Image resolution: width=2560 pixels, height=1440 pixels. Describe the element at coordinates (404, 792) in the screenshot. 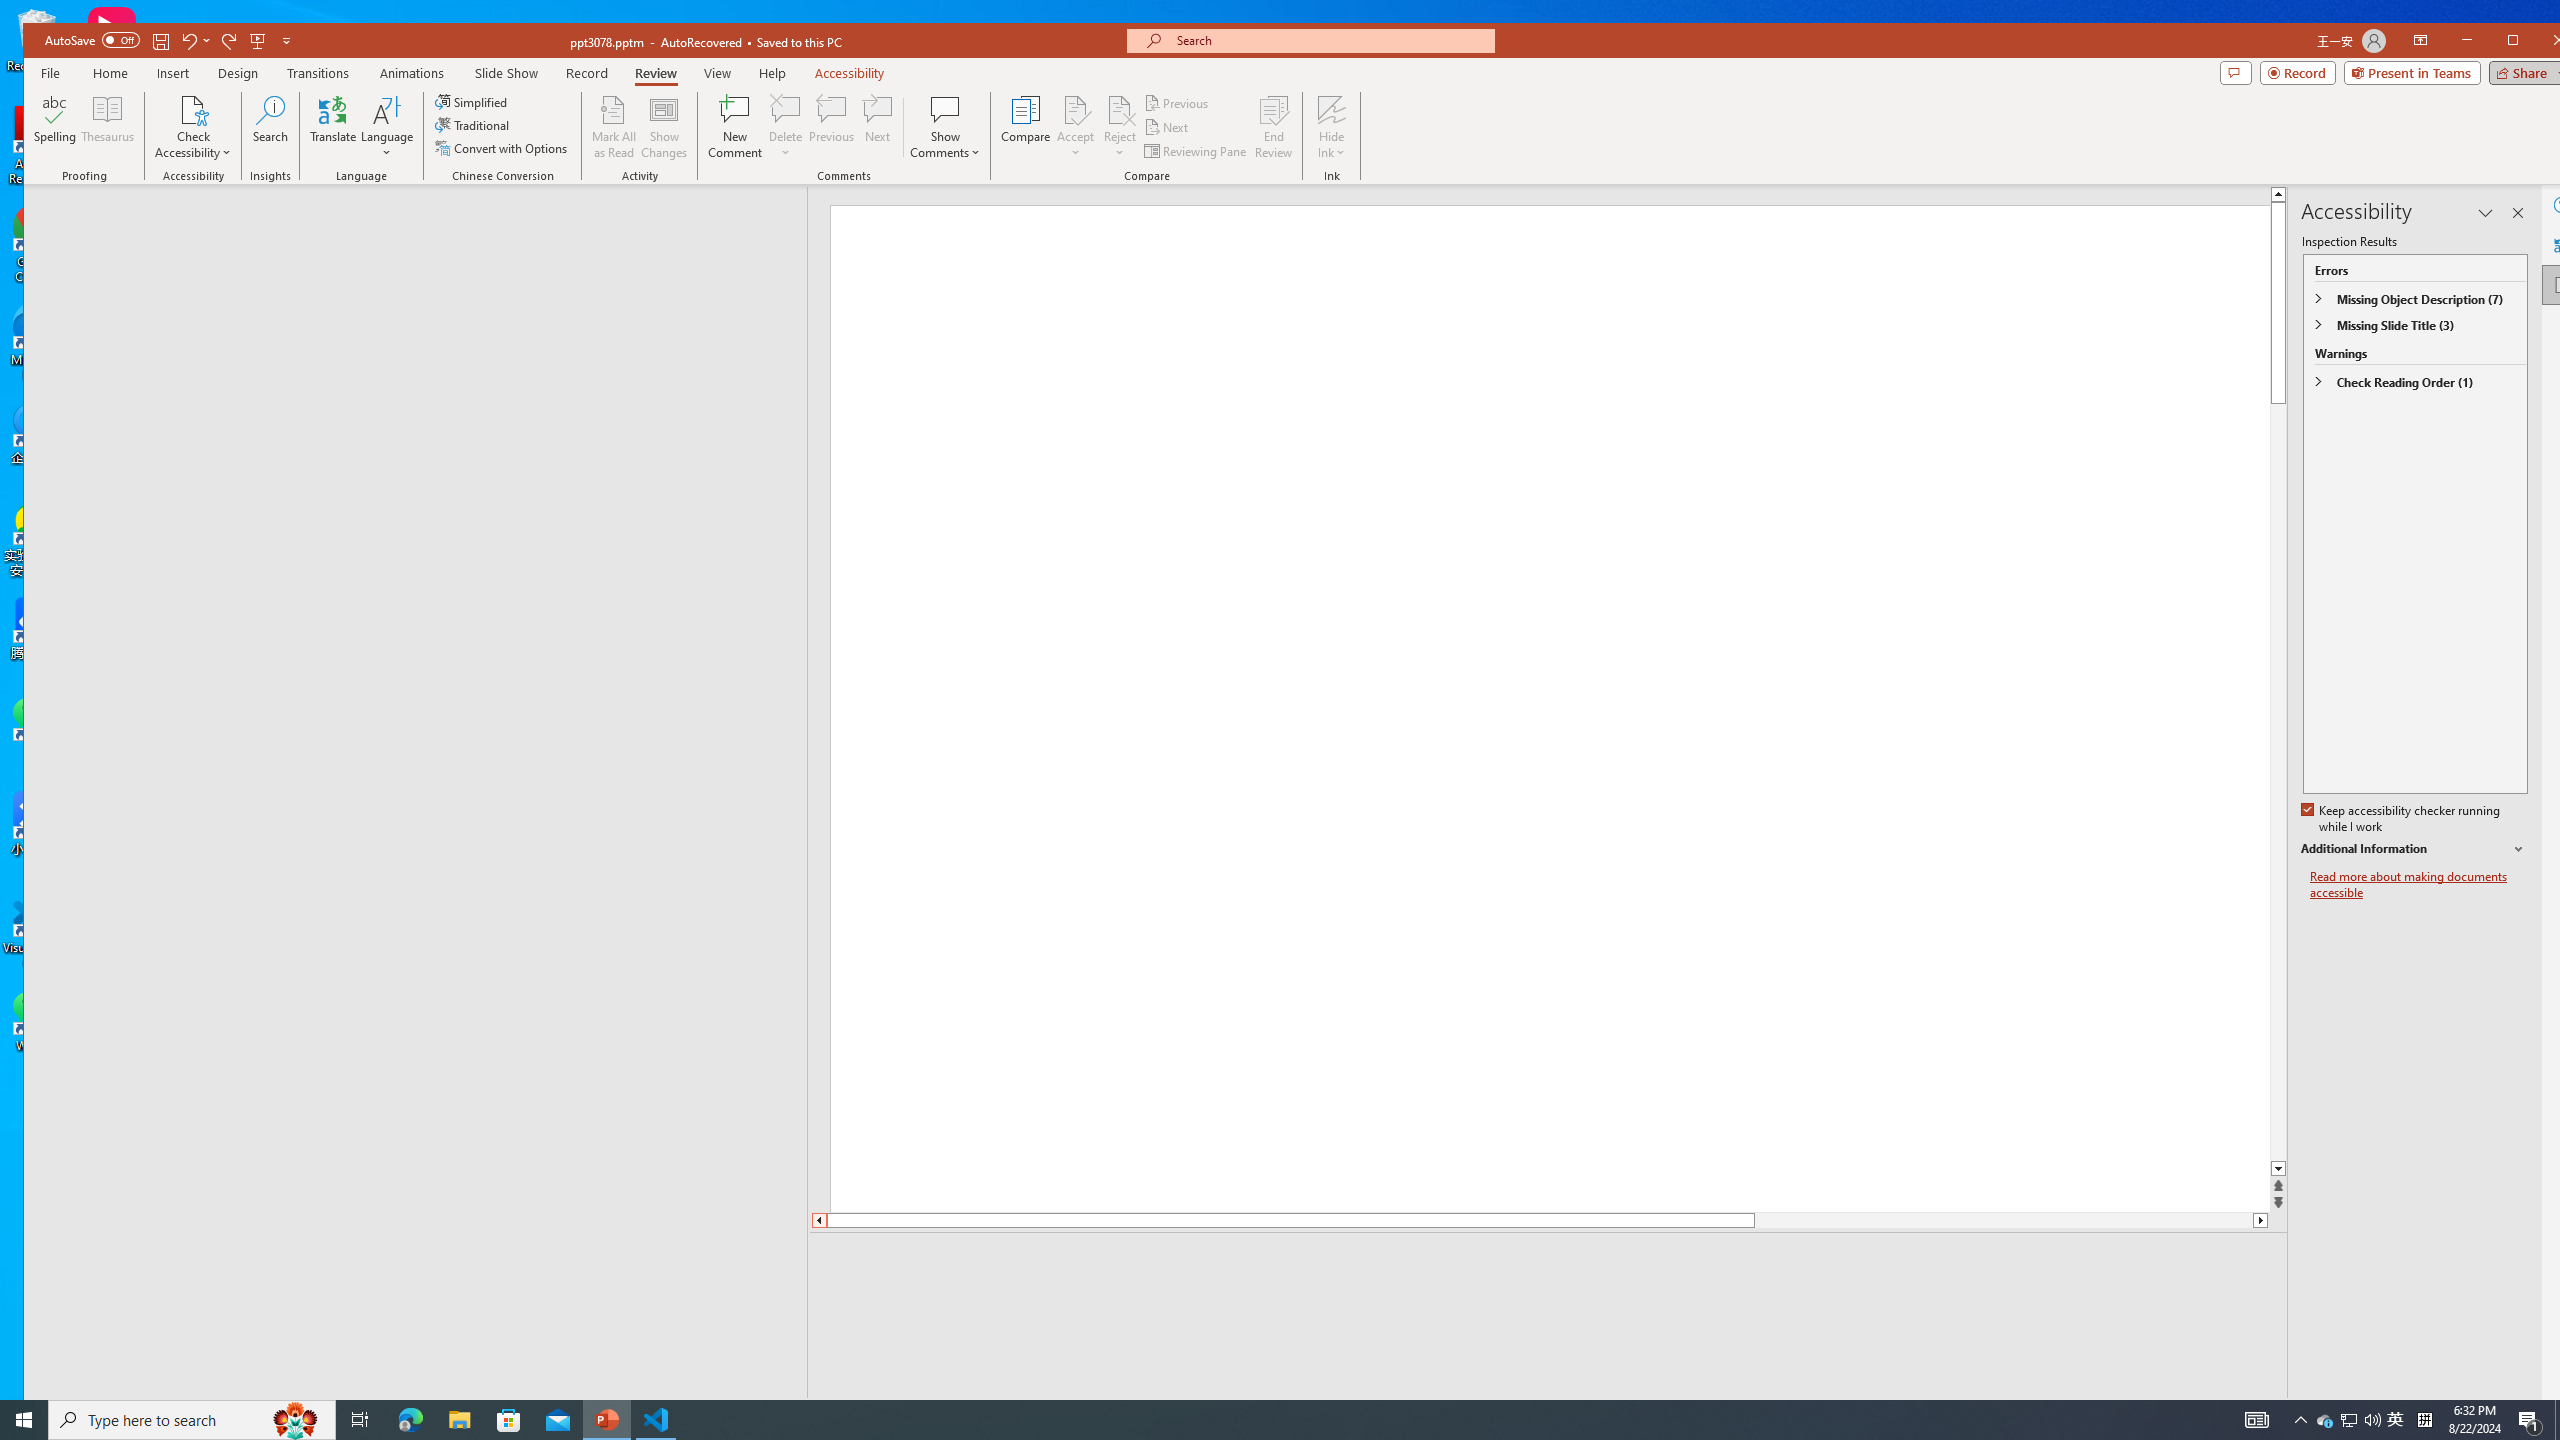

I see `Rectangle` at that location.